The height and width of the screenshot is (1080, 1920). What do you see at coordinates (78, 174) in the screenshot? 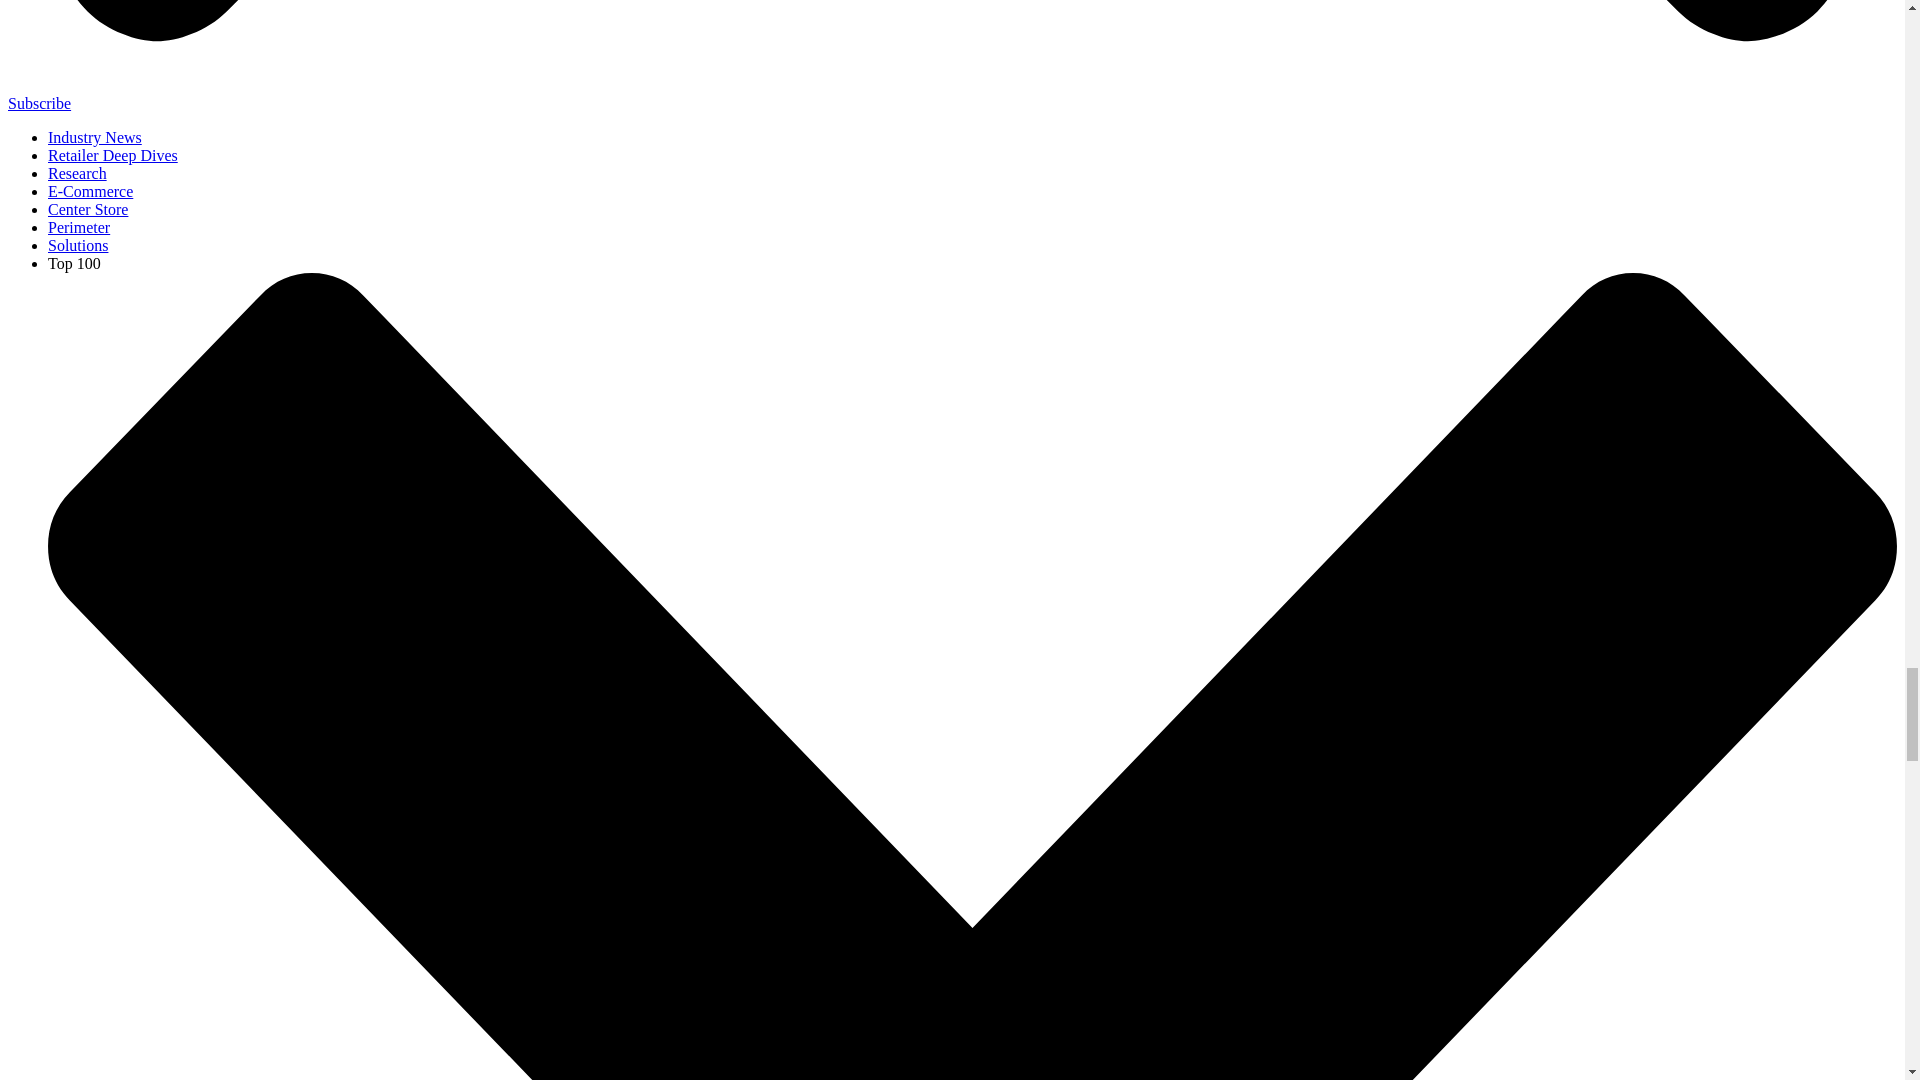
I see `Research` at bounding box center [78, 174].